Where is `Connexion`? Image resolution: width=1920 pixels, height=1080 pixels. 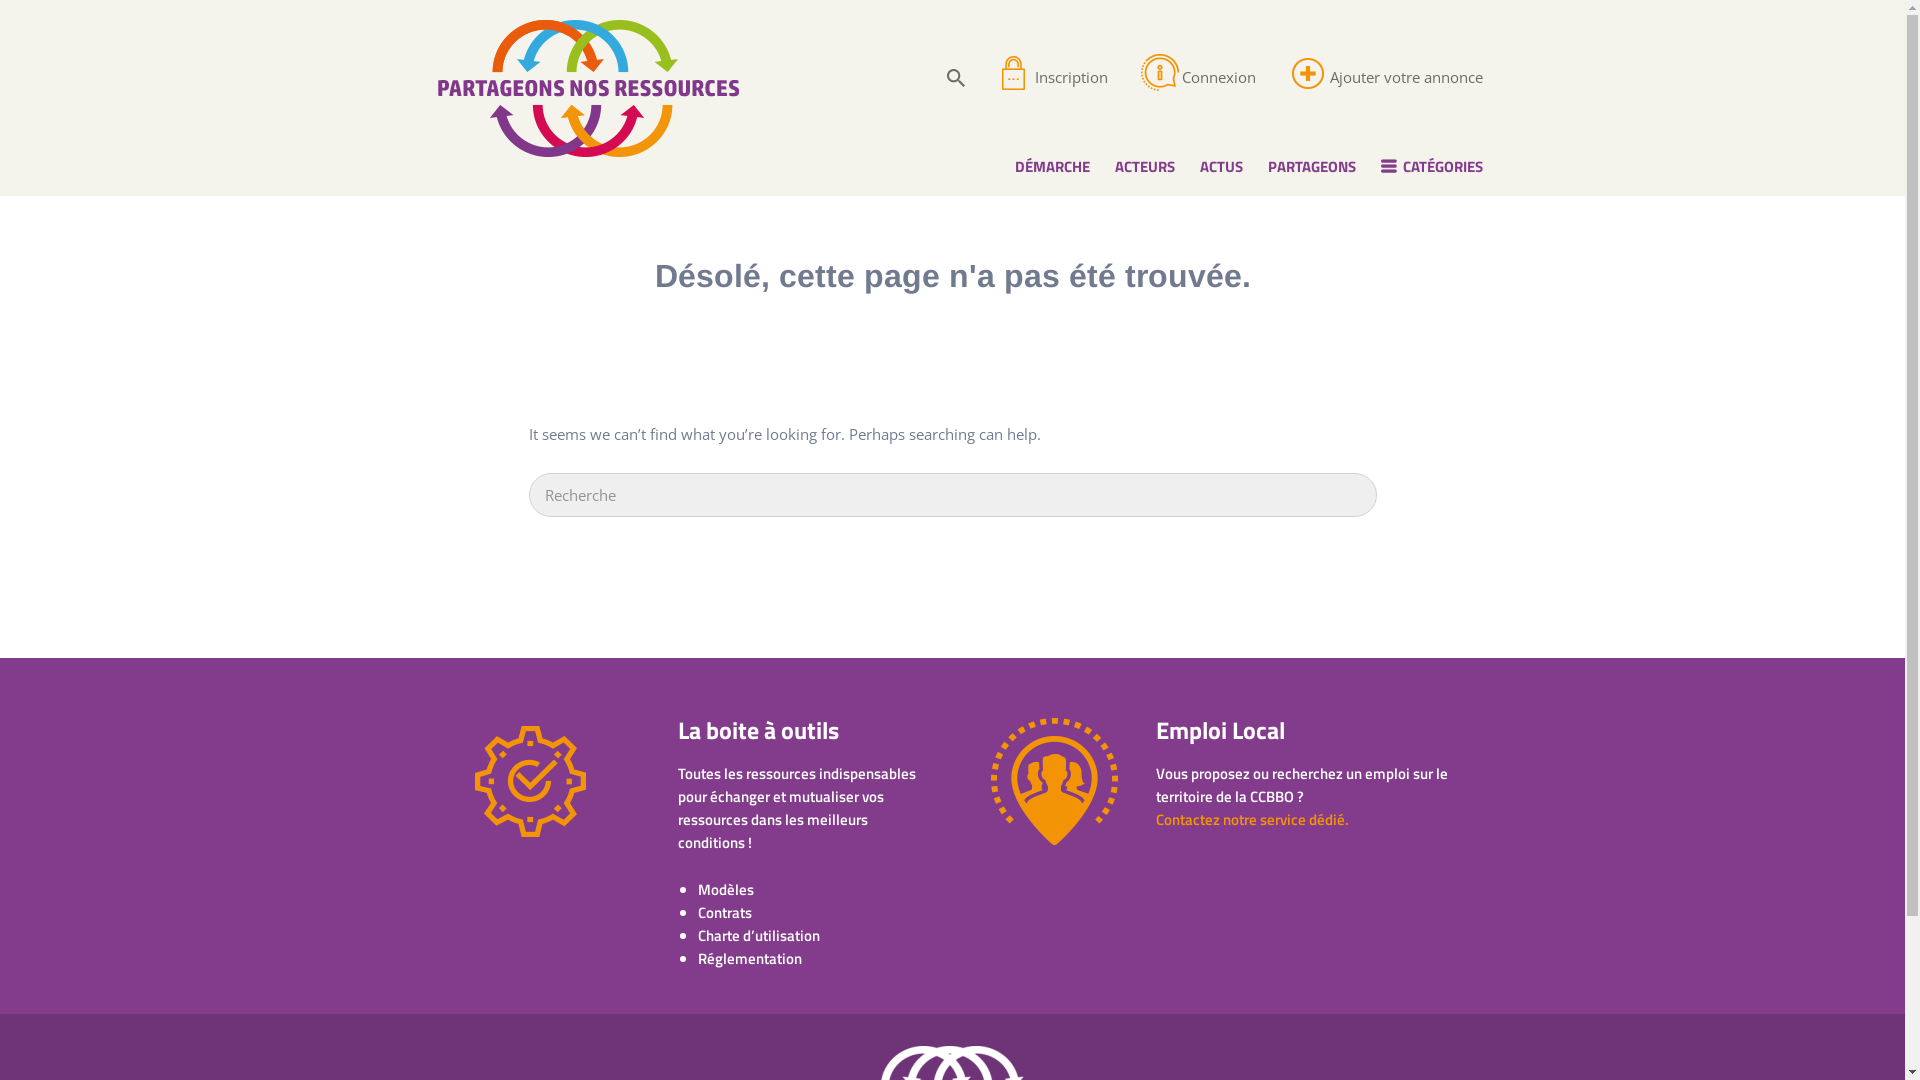 Connexion is located at coordinates (1219, 77).